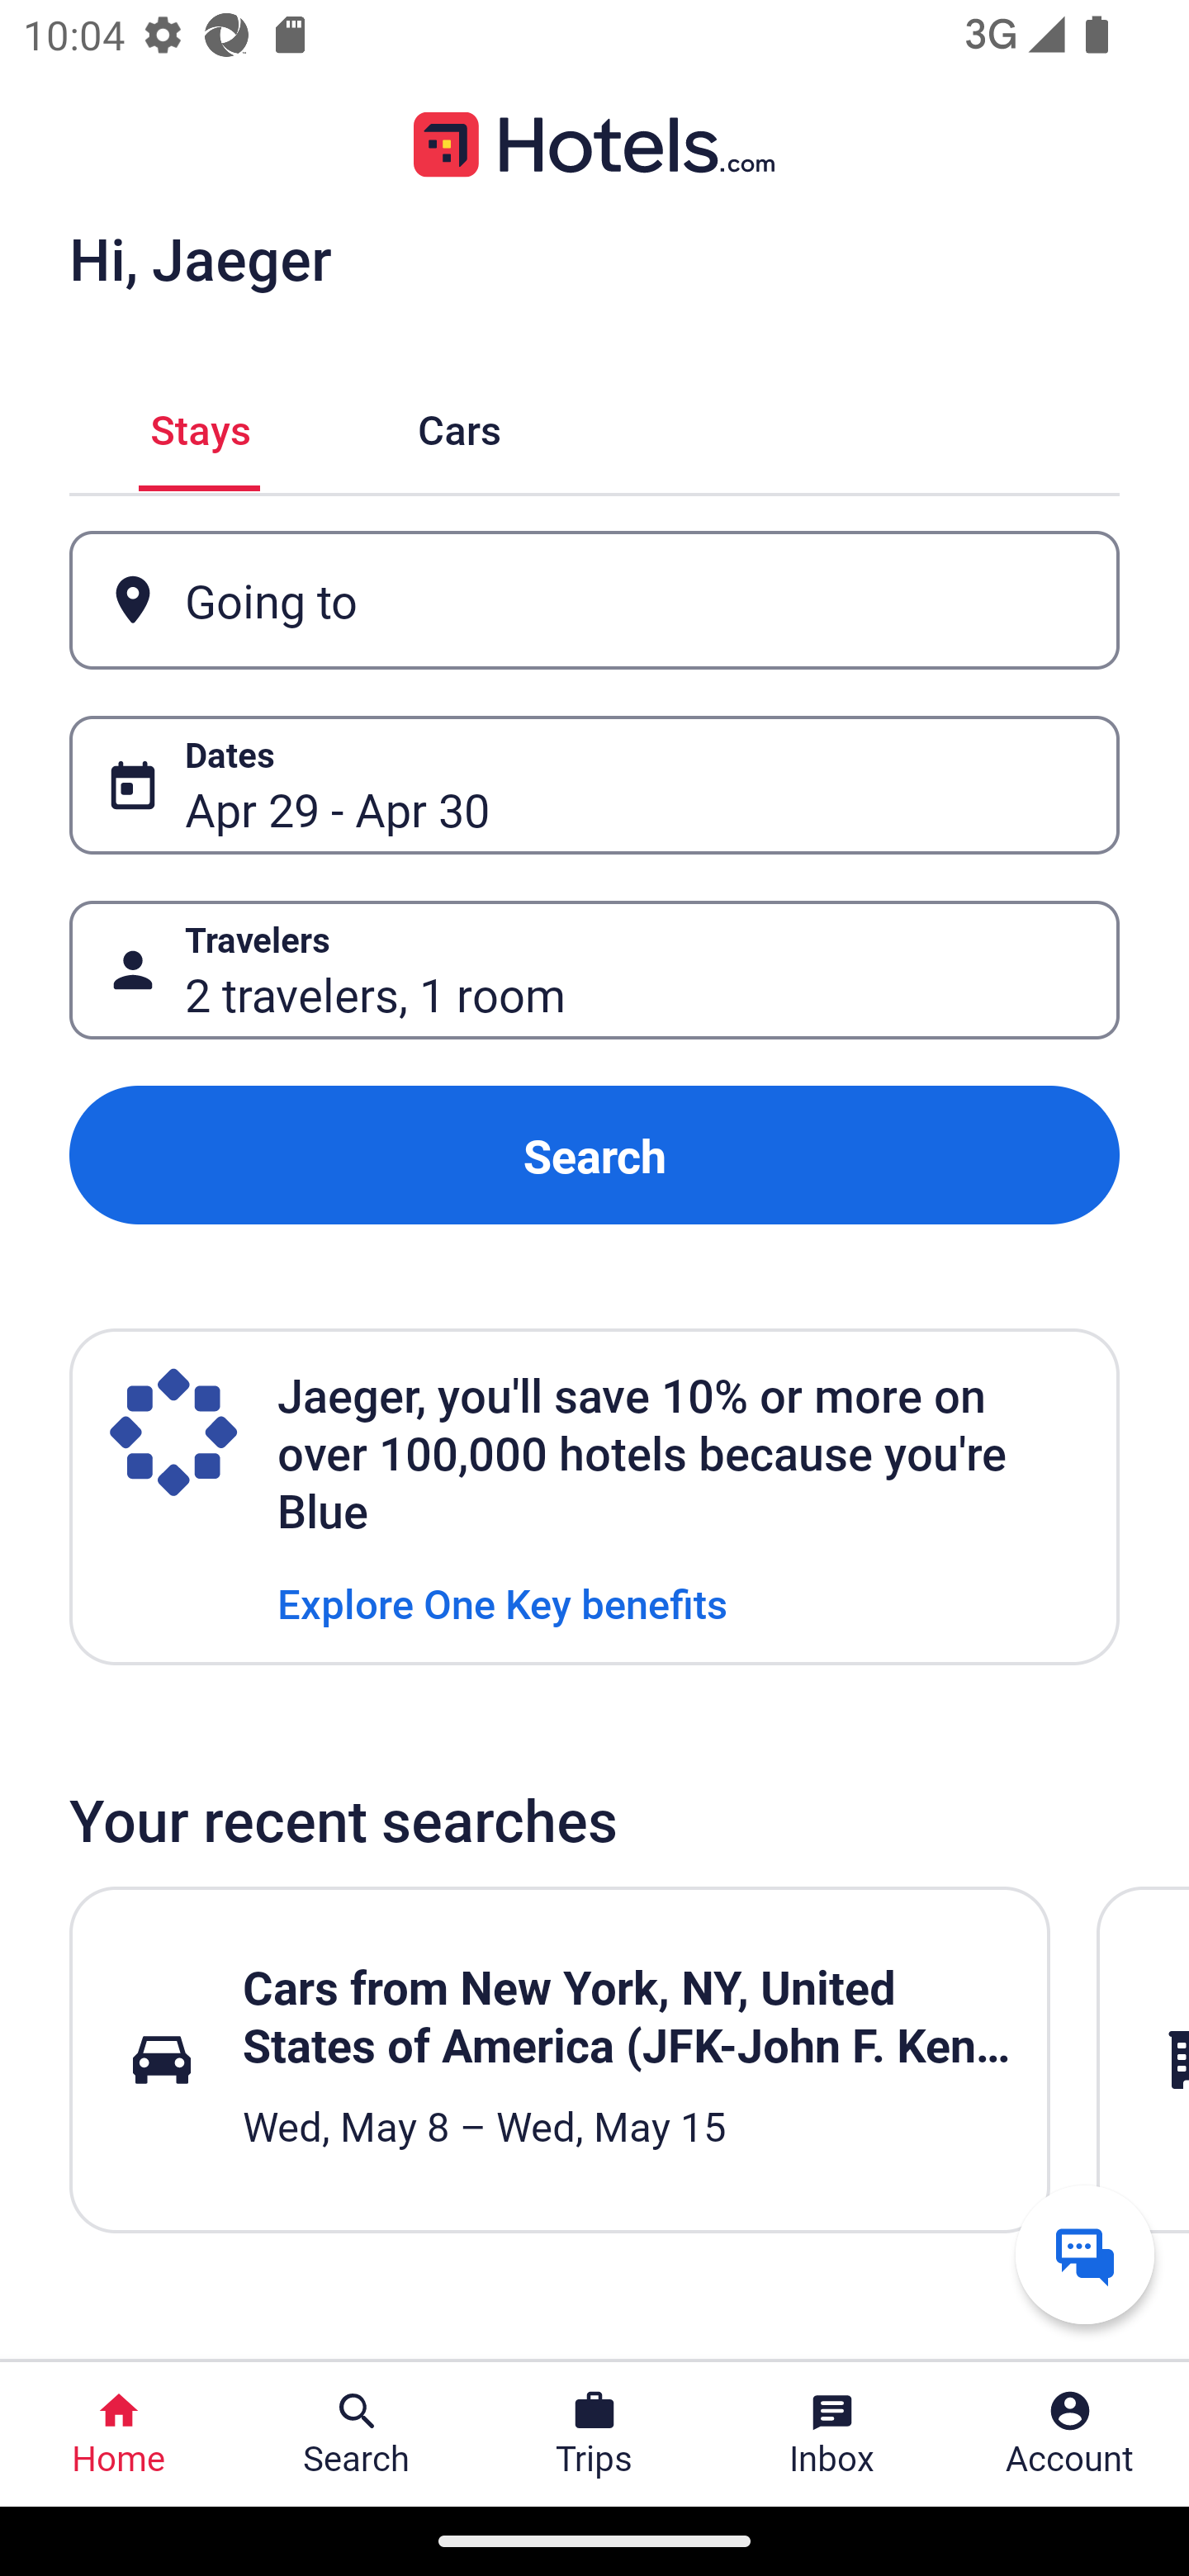 The width and height of the screenshot is (1189, 2576). I want to click on Inbox Inbox Button, so click(832, 2434).